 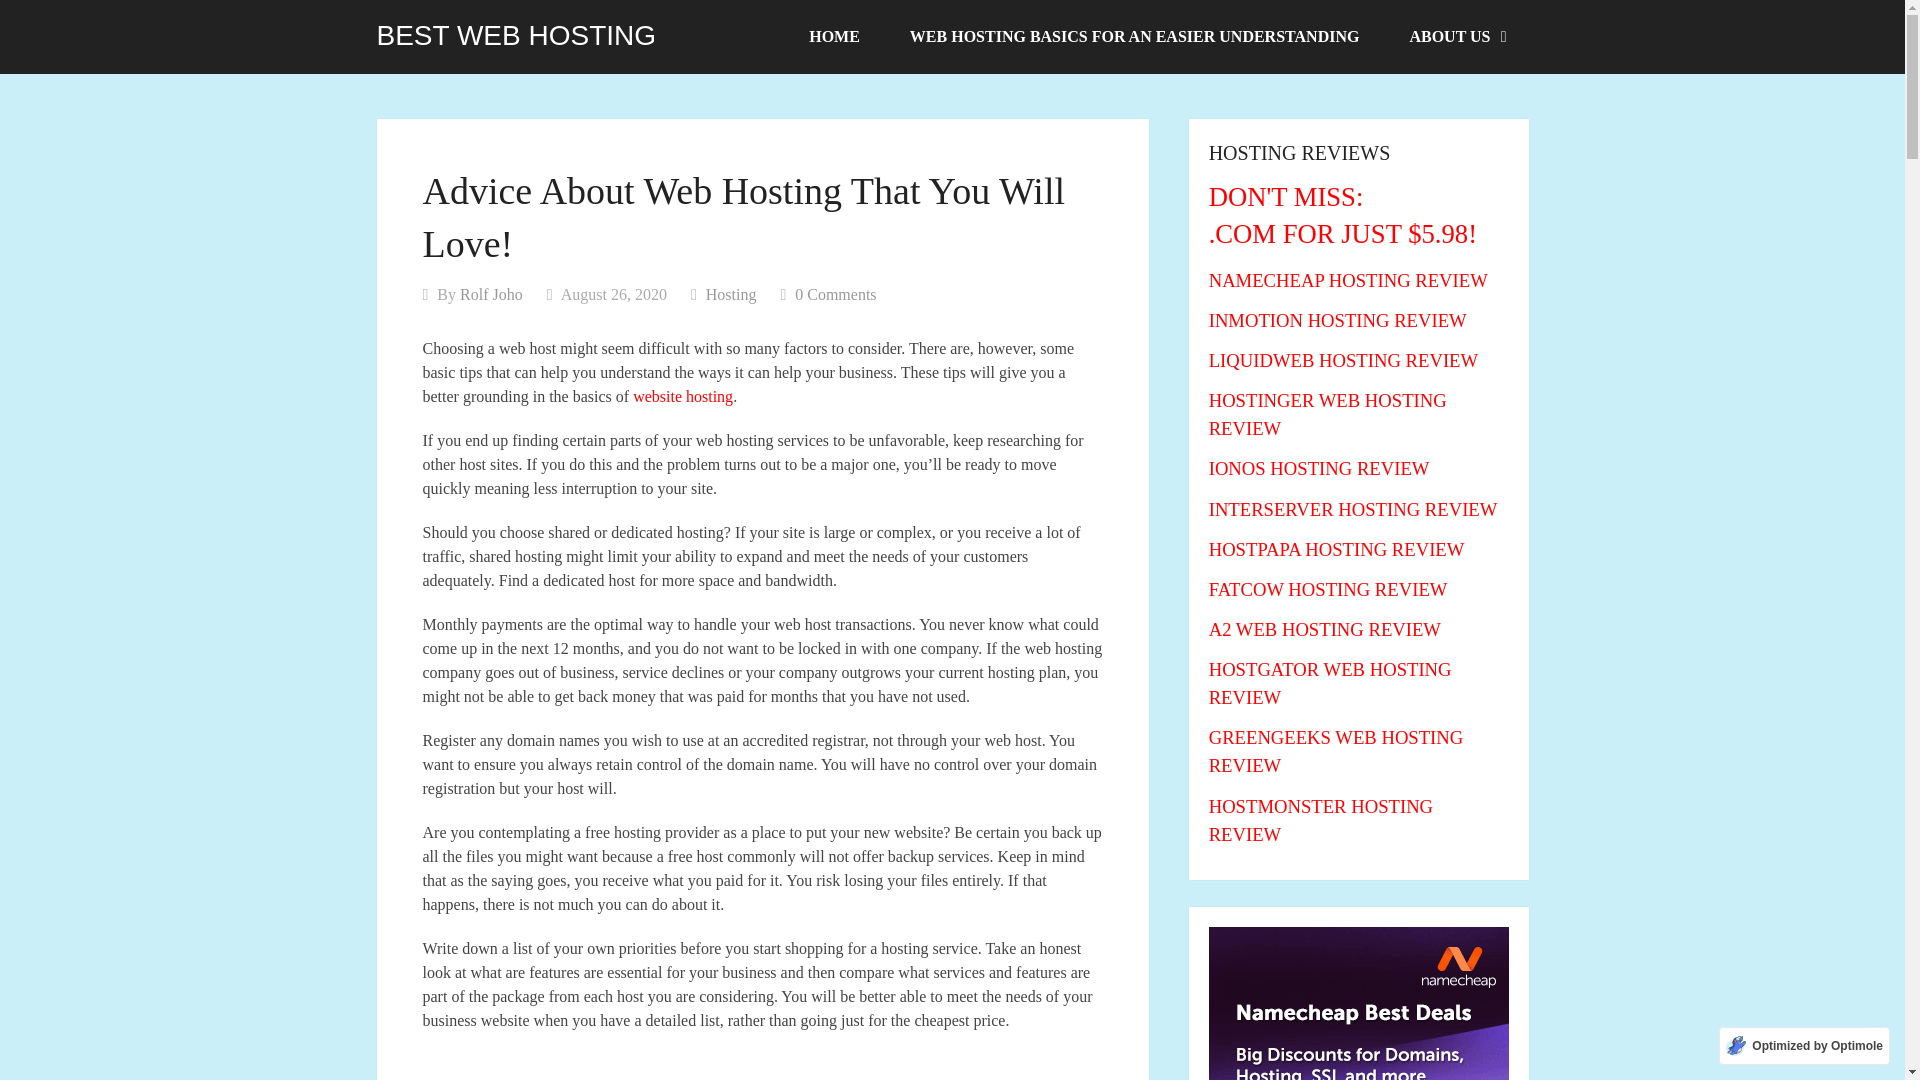 What do you see at coordinates (1336, 549) in the screenshot?
I see `HOSTPAPA HOSTING REVIEW` at bounding box center [1336, 549].